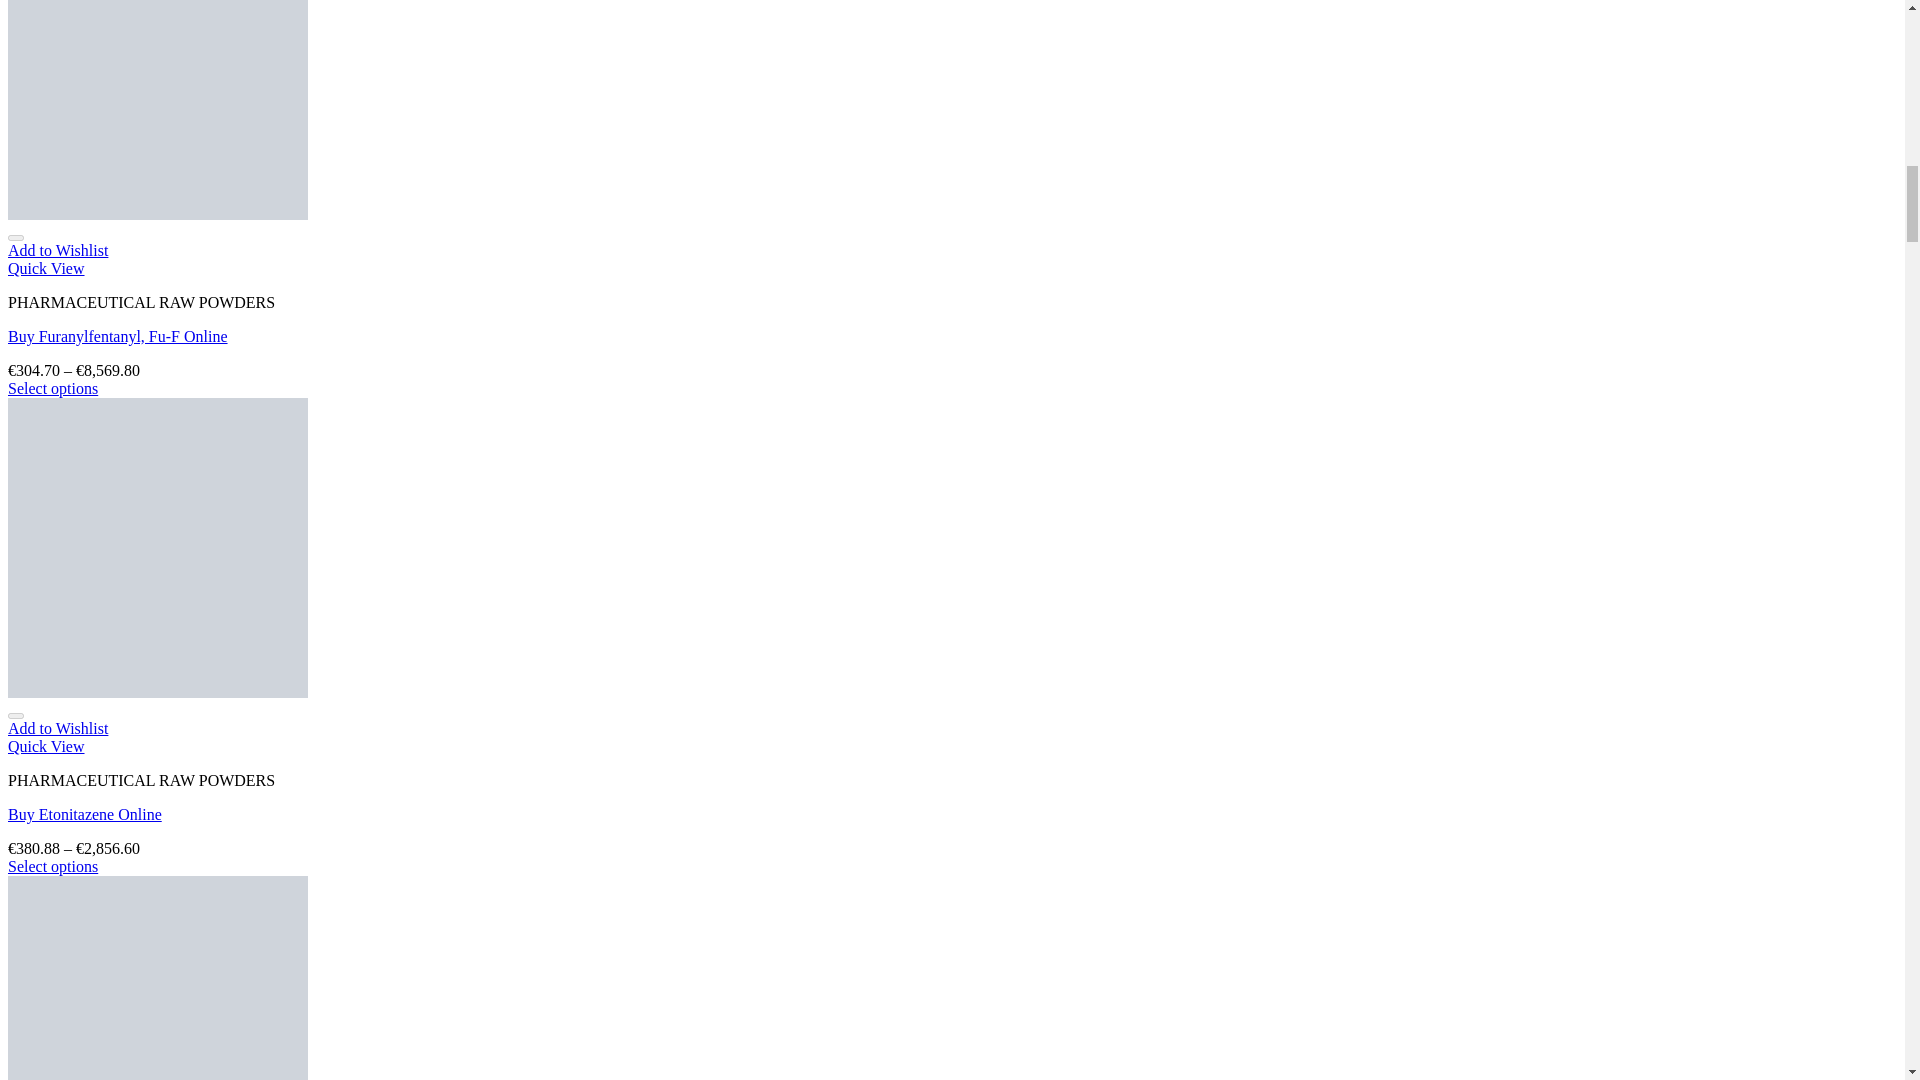 Image resolution: width=1920 pixels, height=1080 pixels. Describe the element at coordinates (57, 250) in the screenshot. I see `Add to Wishlist` at that location.